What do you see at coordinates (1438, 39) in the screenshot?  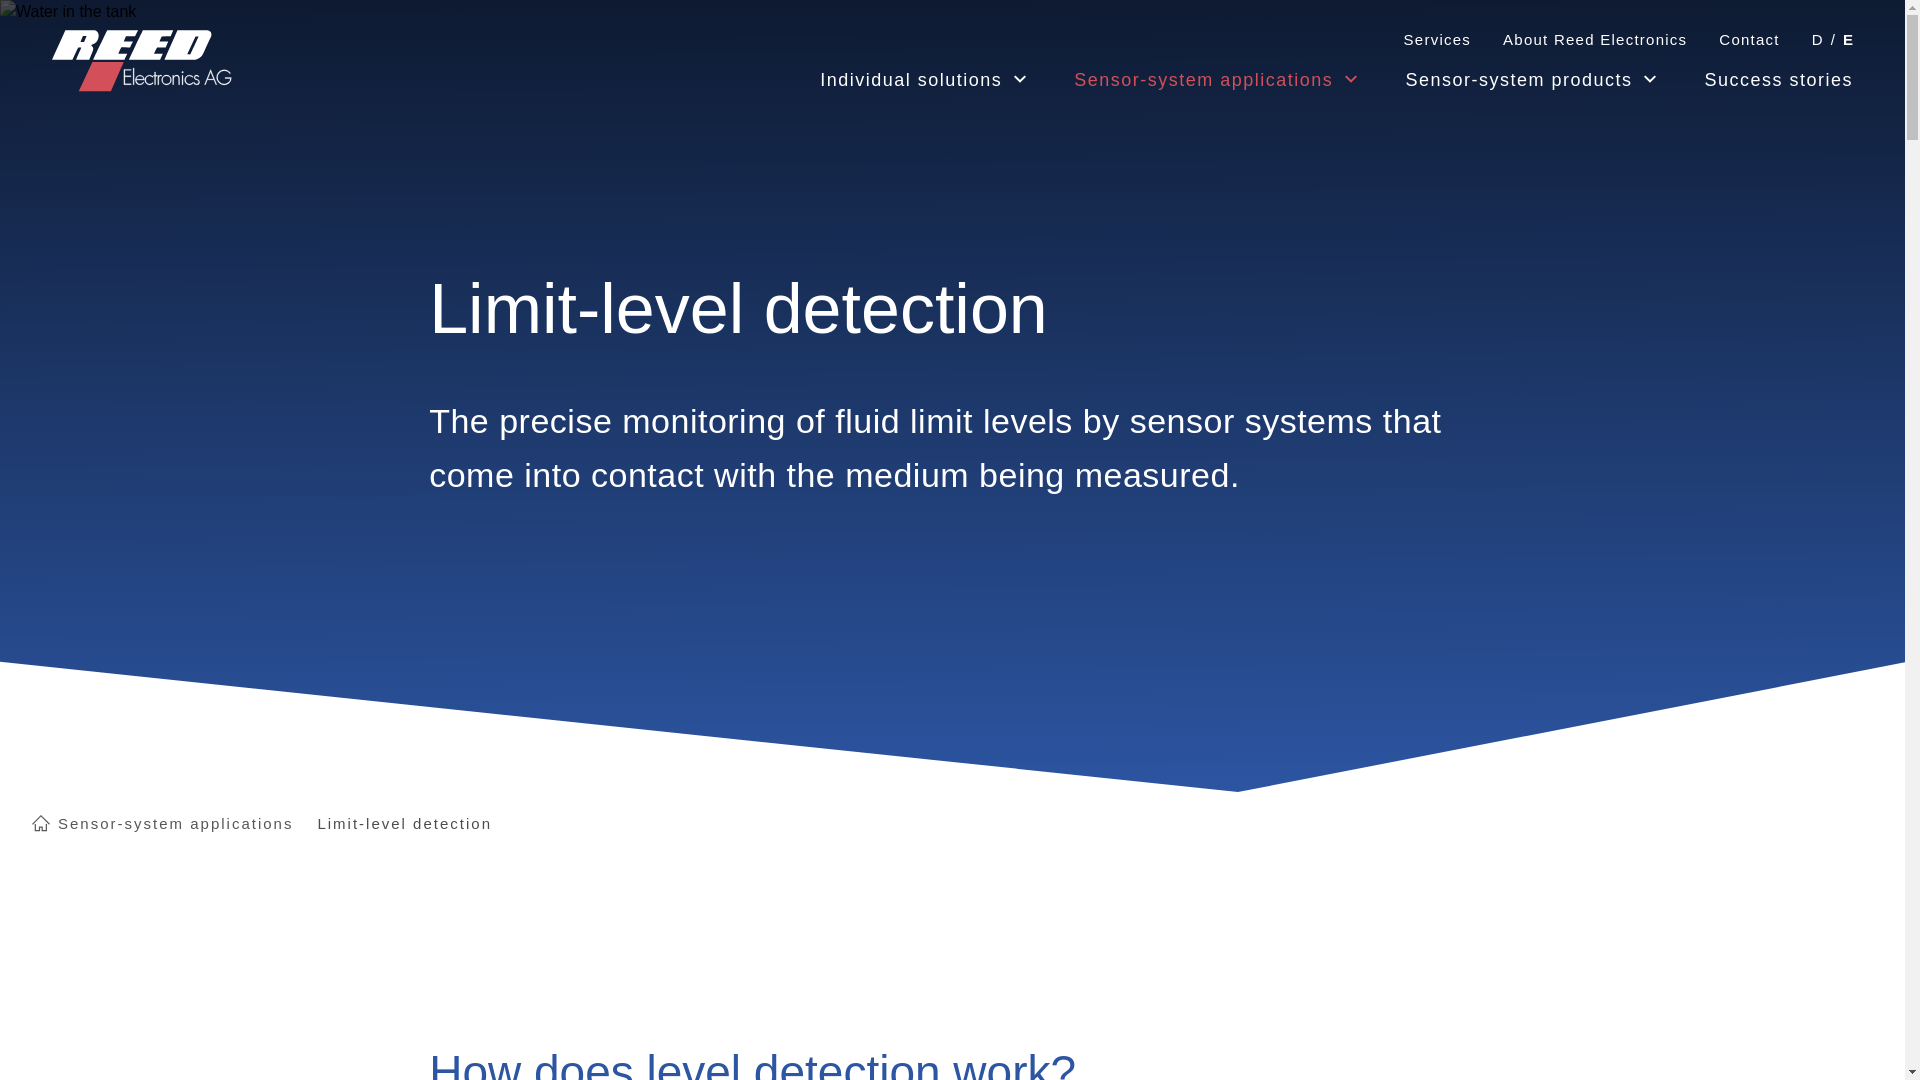 I see `Services` at bounding box center [1438, 39].